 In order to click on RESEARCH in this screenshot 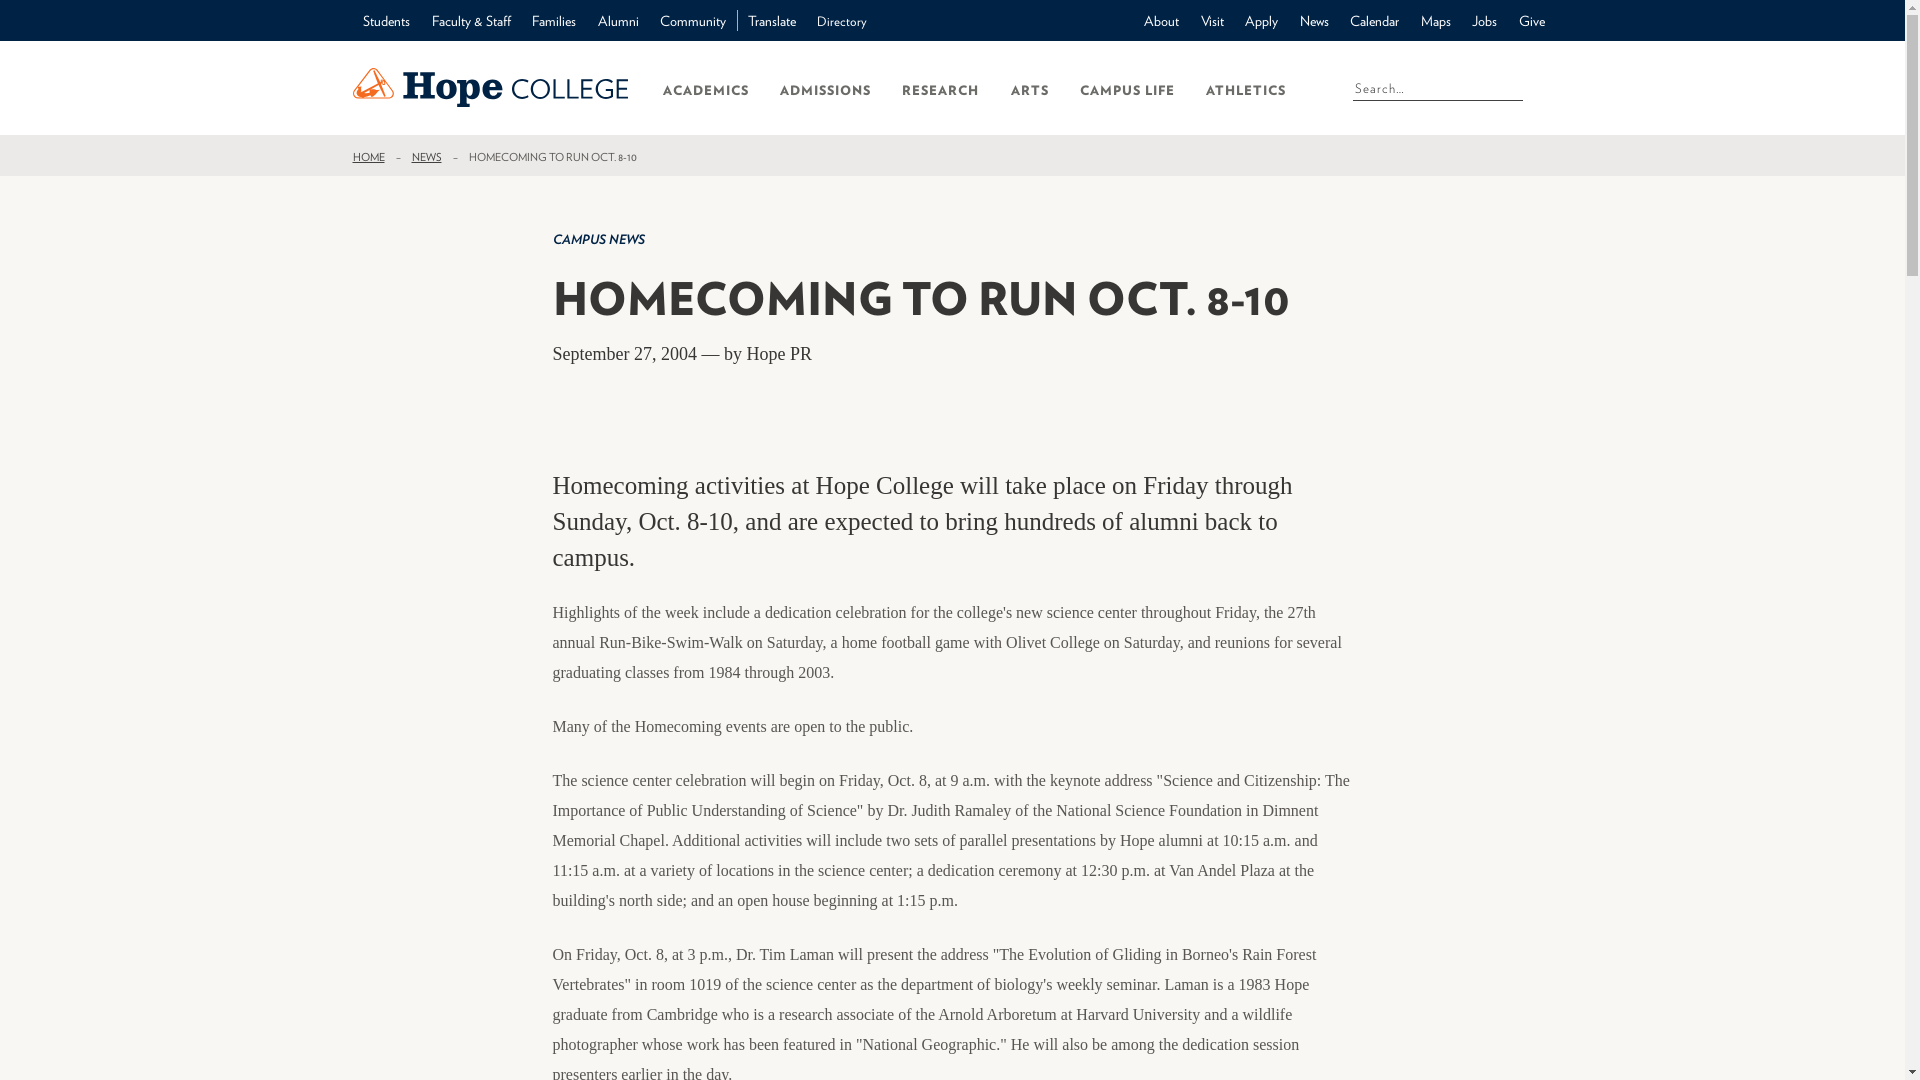, I will do `click(940, 88)`.